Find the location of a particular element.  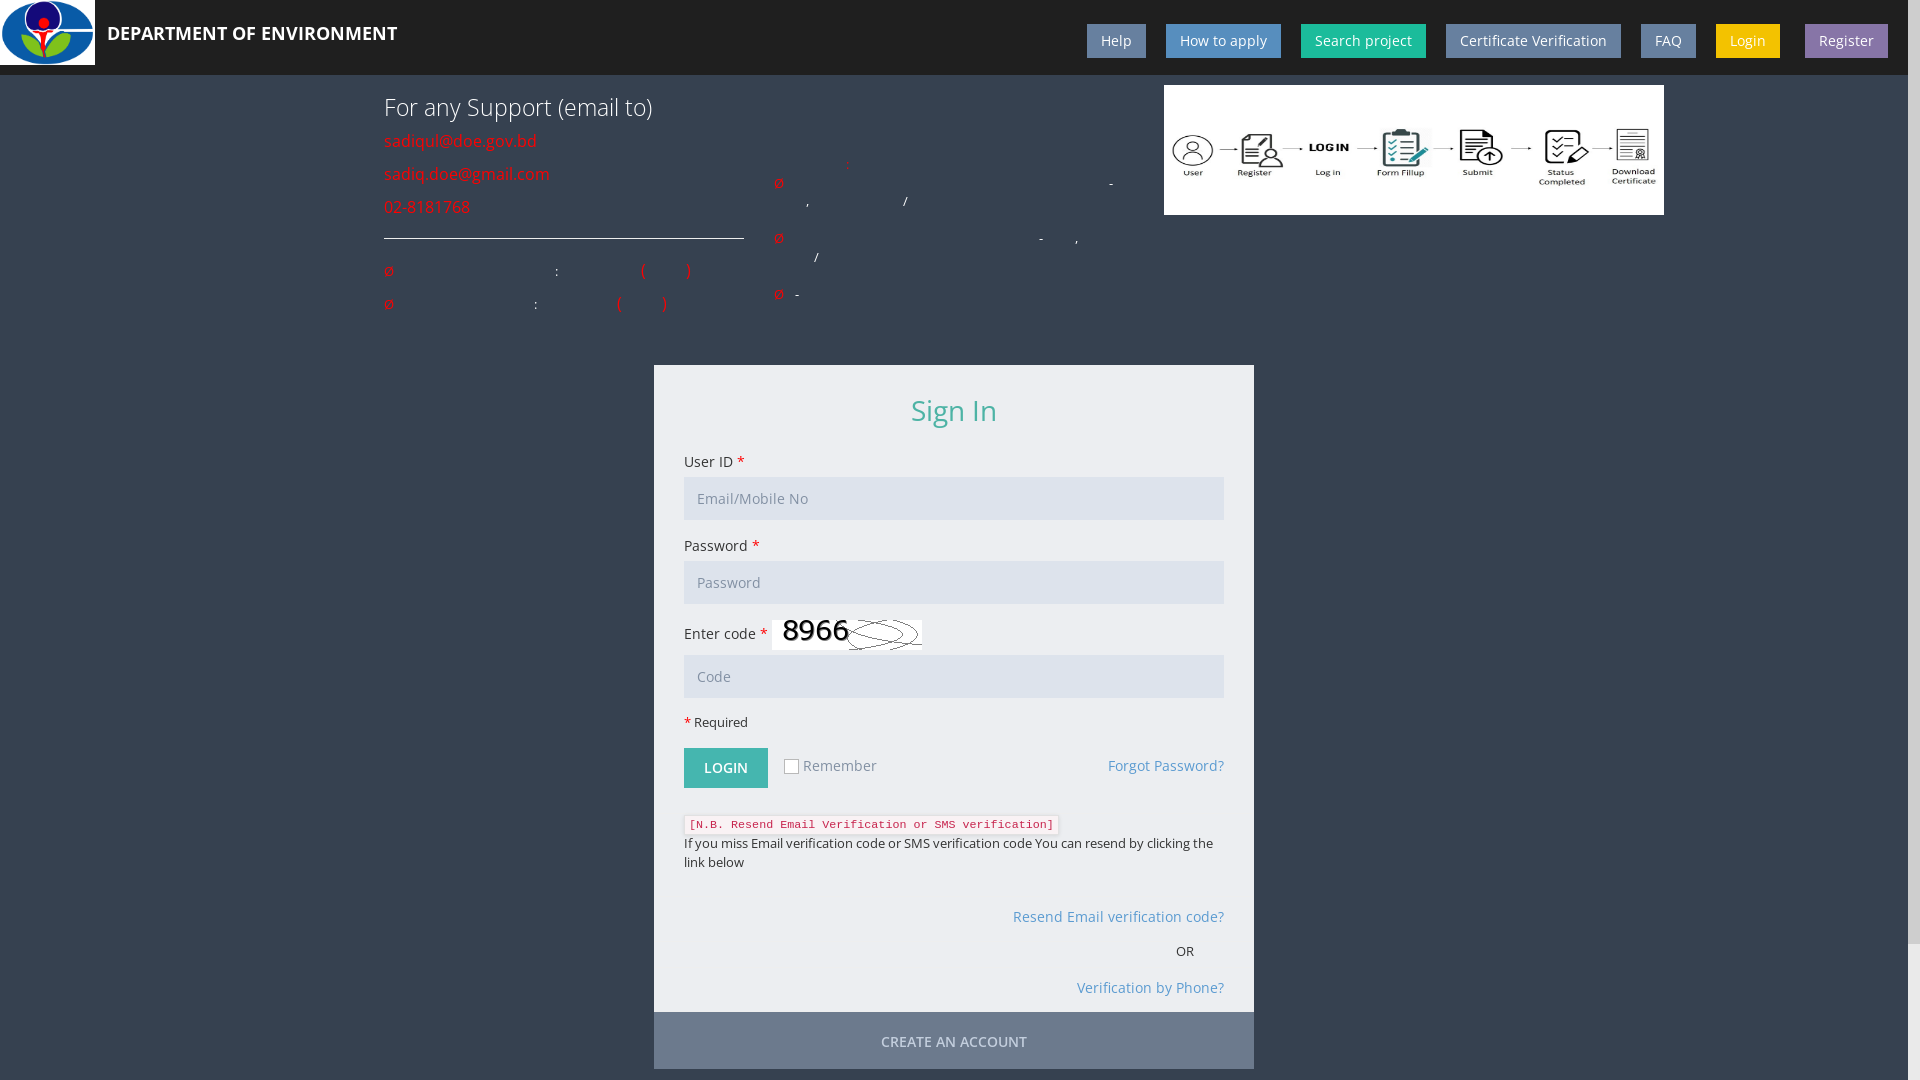

LOGIN is located at coordinates (726, 768).